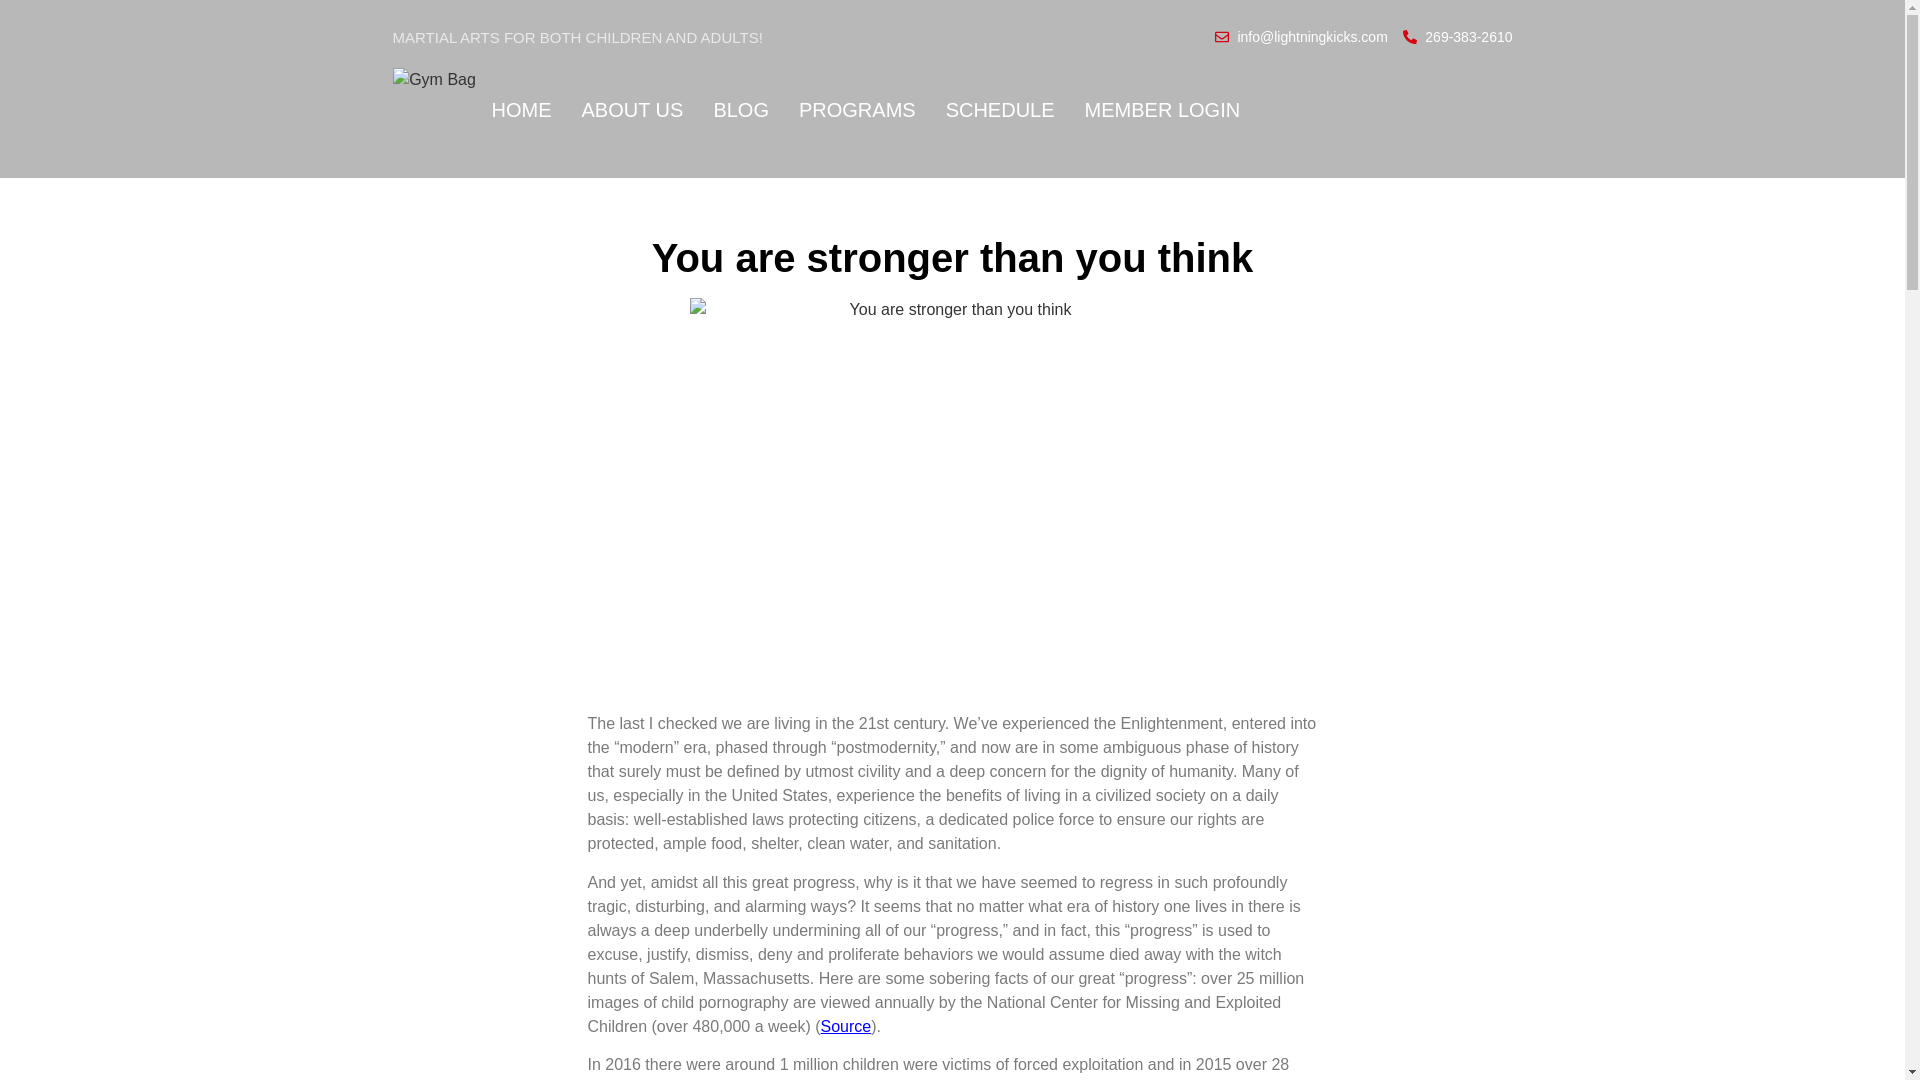  I want to click on Source, so click(846, 1026).